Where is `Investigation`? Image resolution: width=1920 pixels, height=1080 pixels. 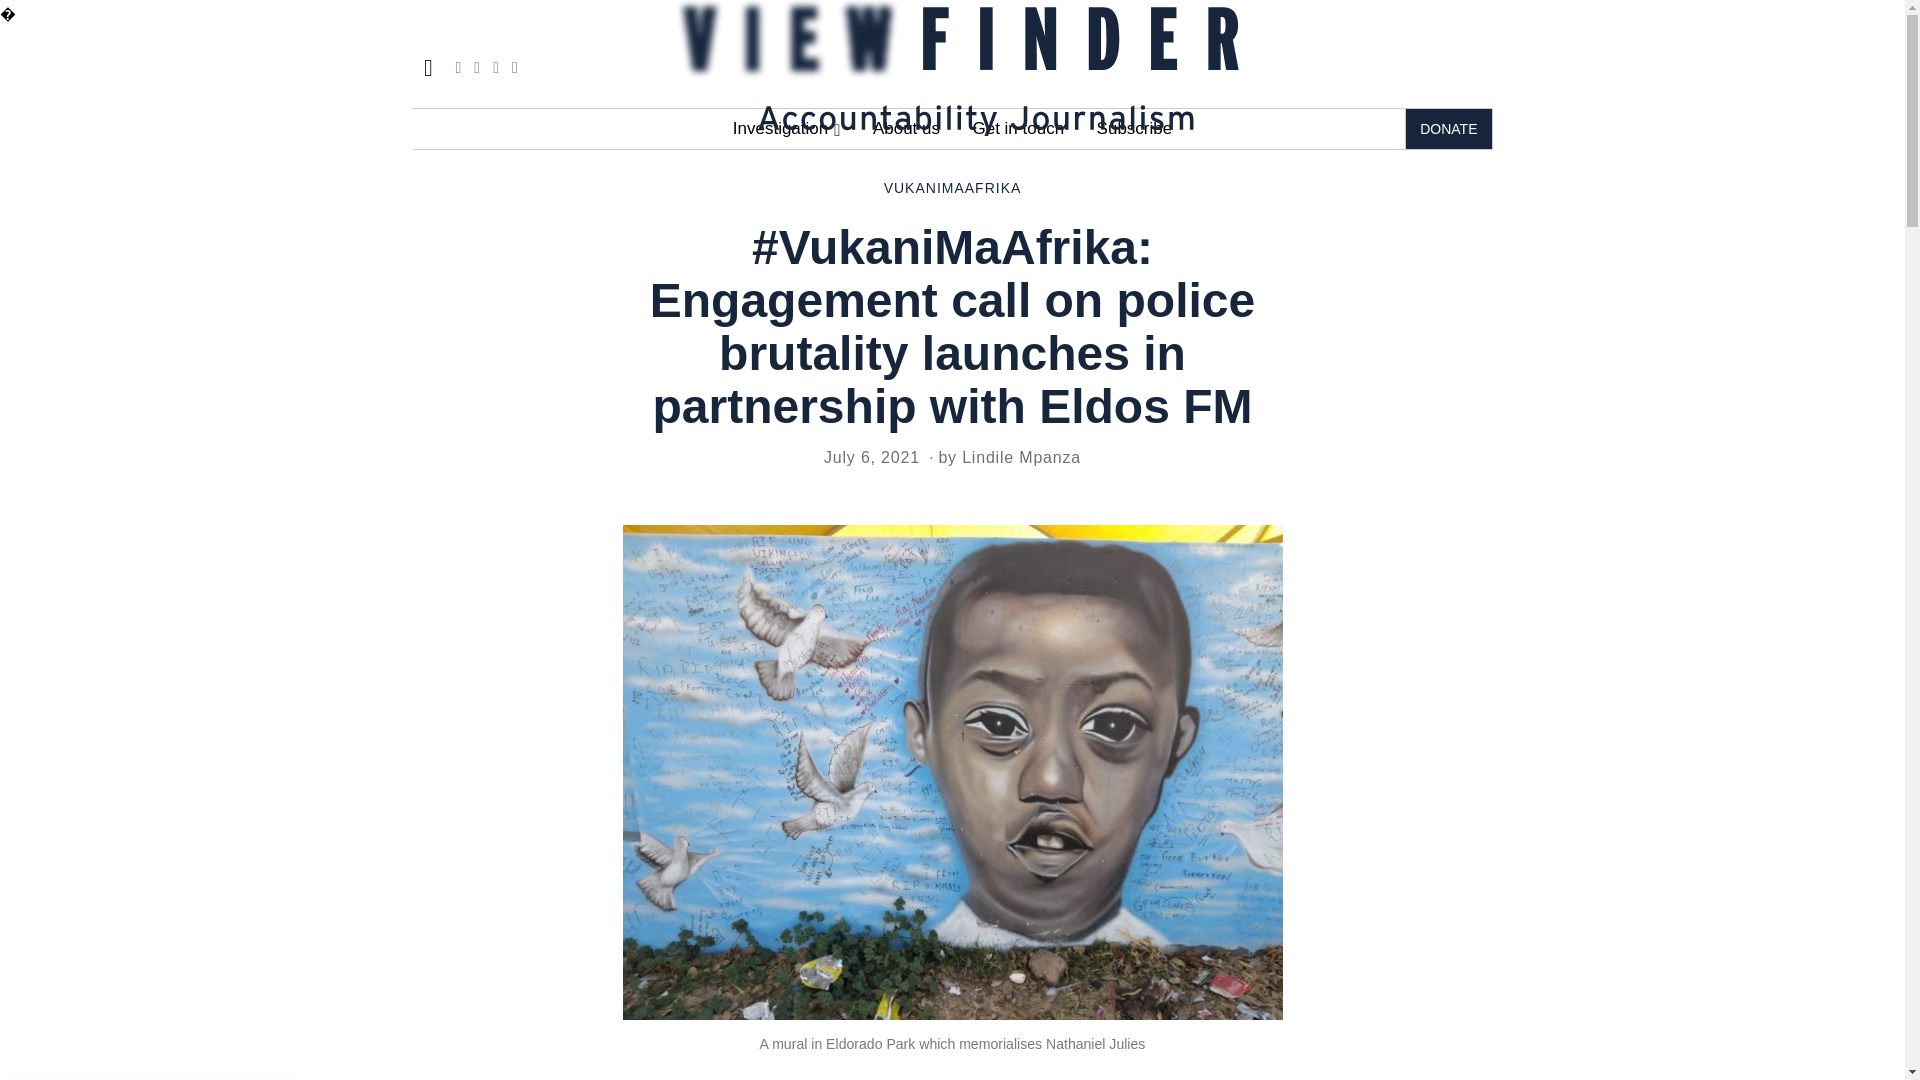
Investigation is located at coordinates (786, 129).